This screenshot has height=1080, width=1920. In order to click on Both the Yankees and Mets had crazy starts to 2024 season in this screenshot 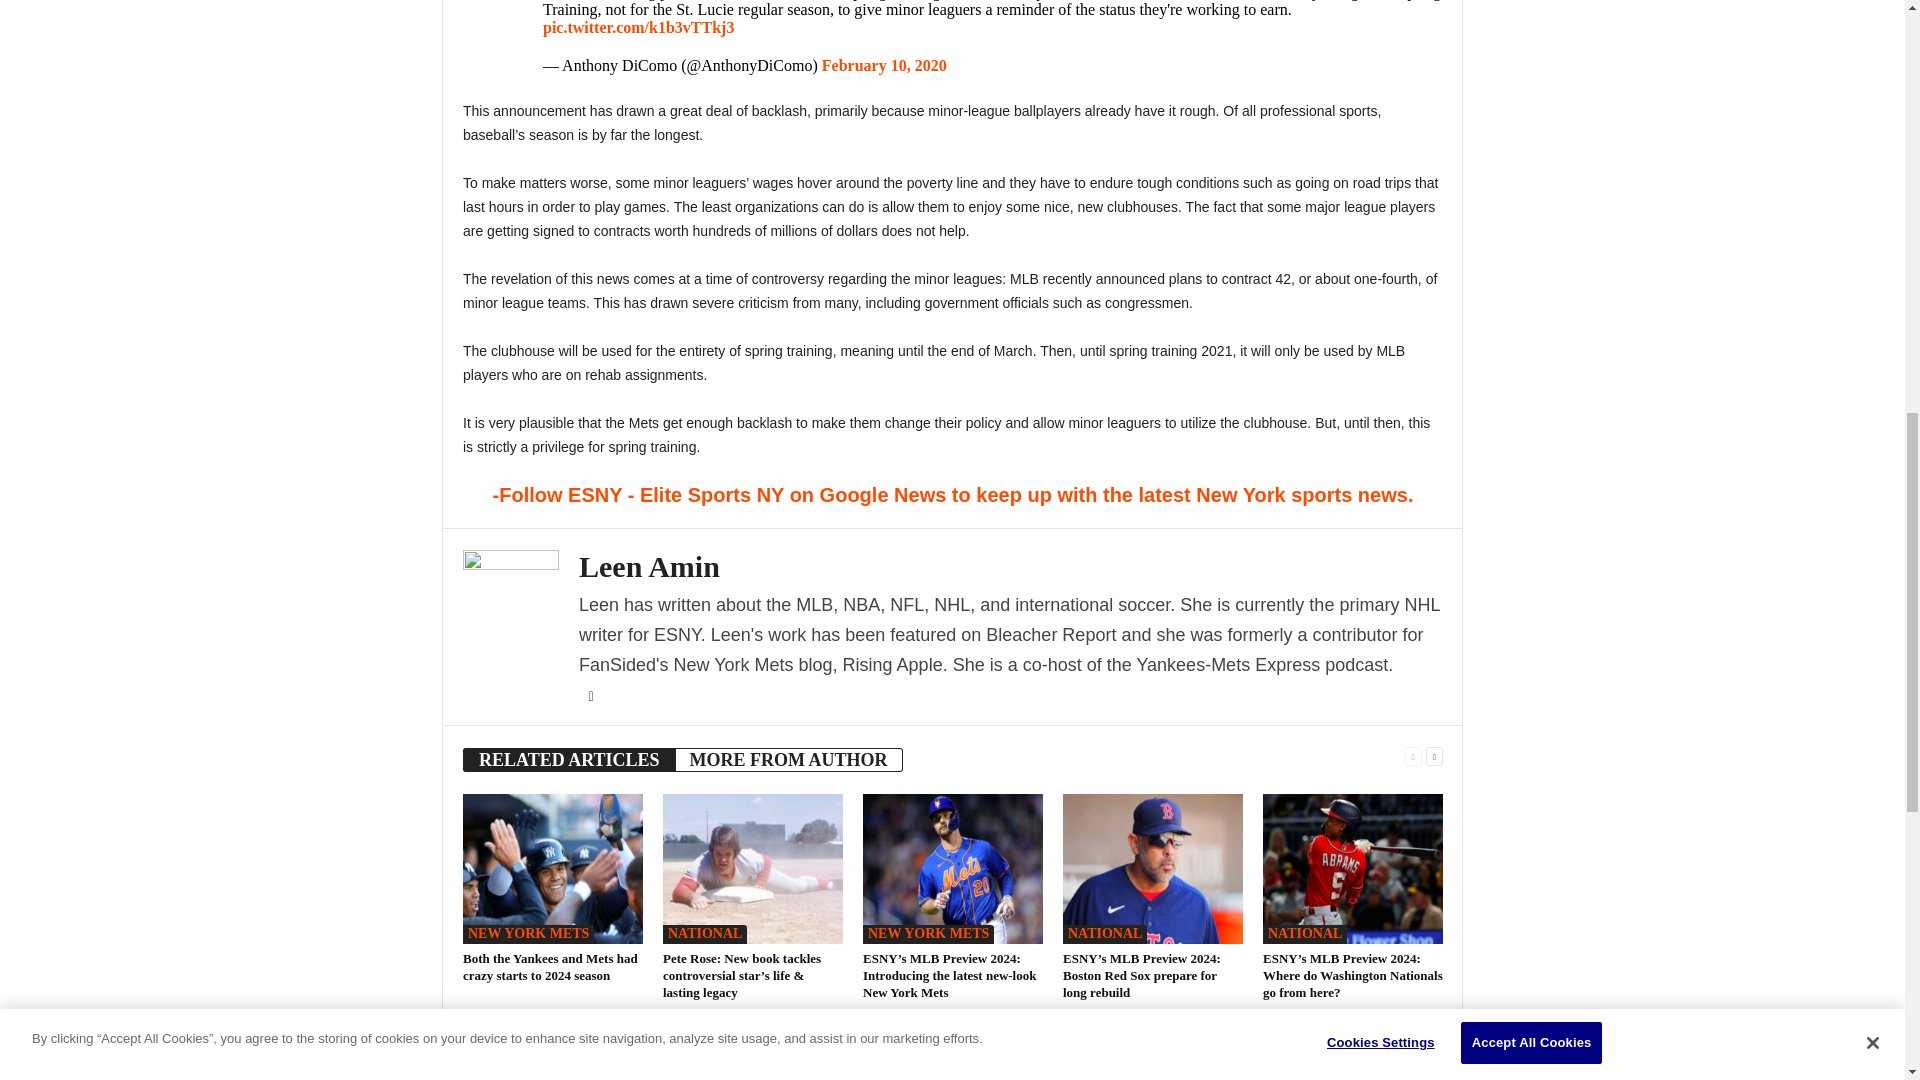, I will do `click(552, 868)`.